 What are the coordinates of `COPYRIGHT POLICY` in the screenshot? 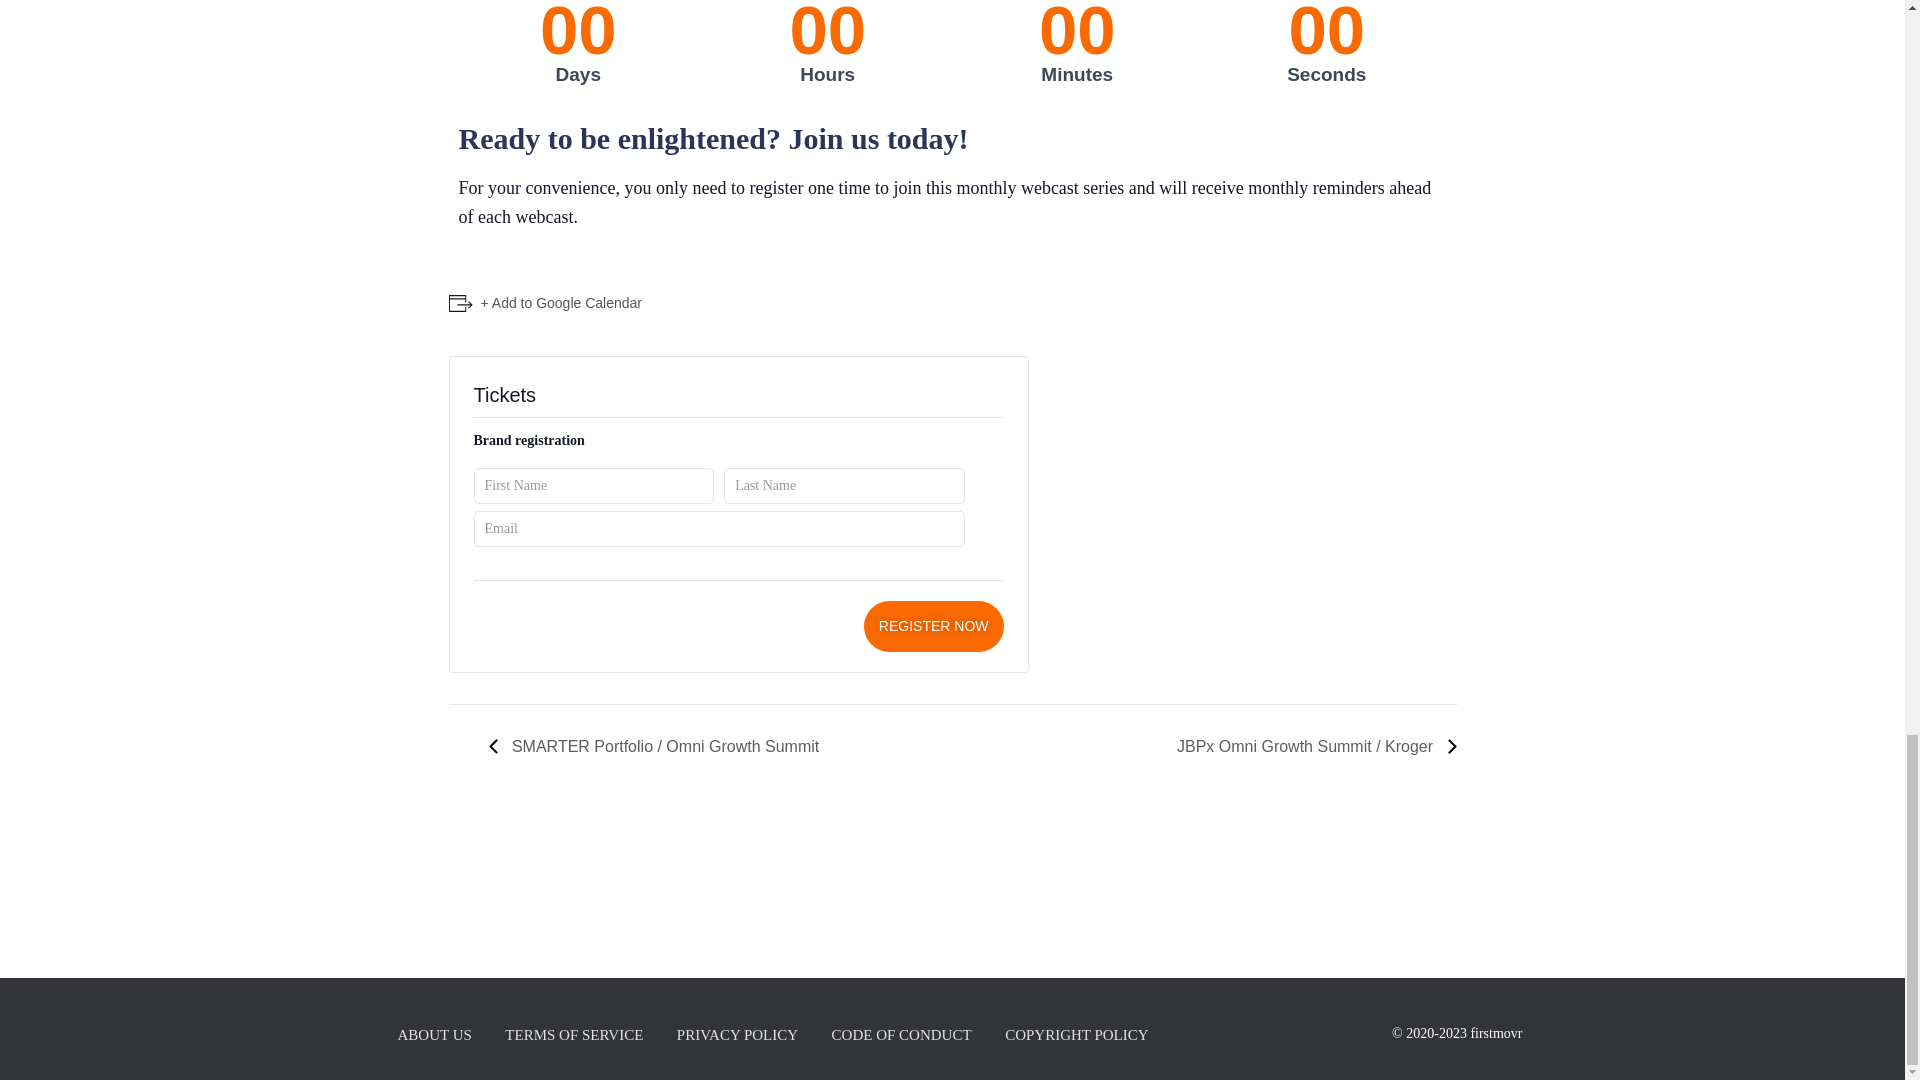 It's located at (1076, 1034).